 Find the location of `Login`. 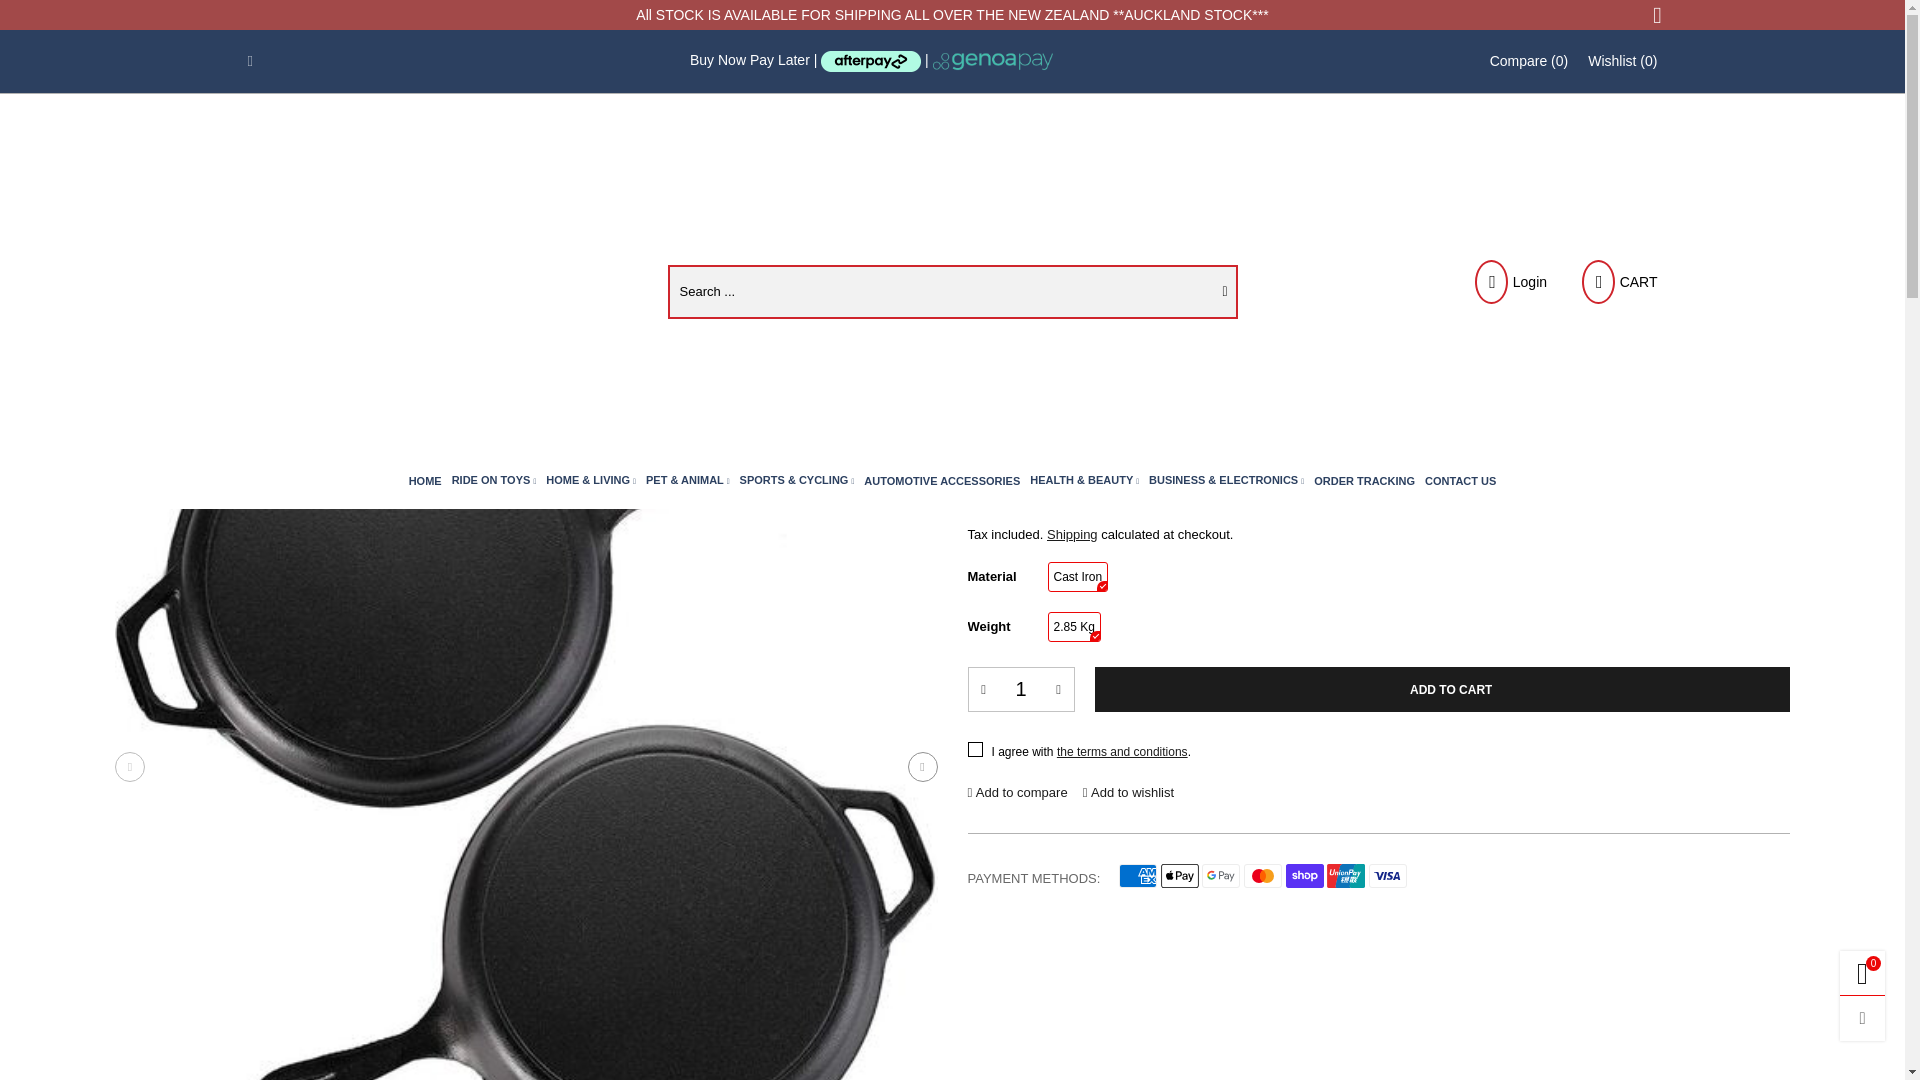

Login is located at coordinates (1508, 282).